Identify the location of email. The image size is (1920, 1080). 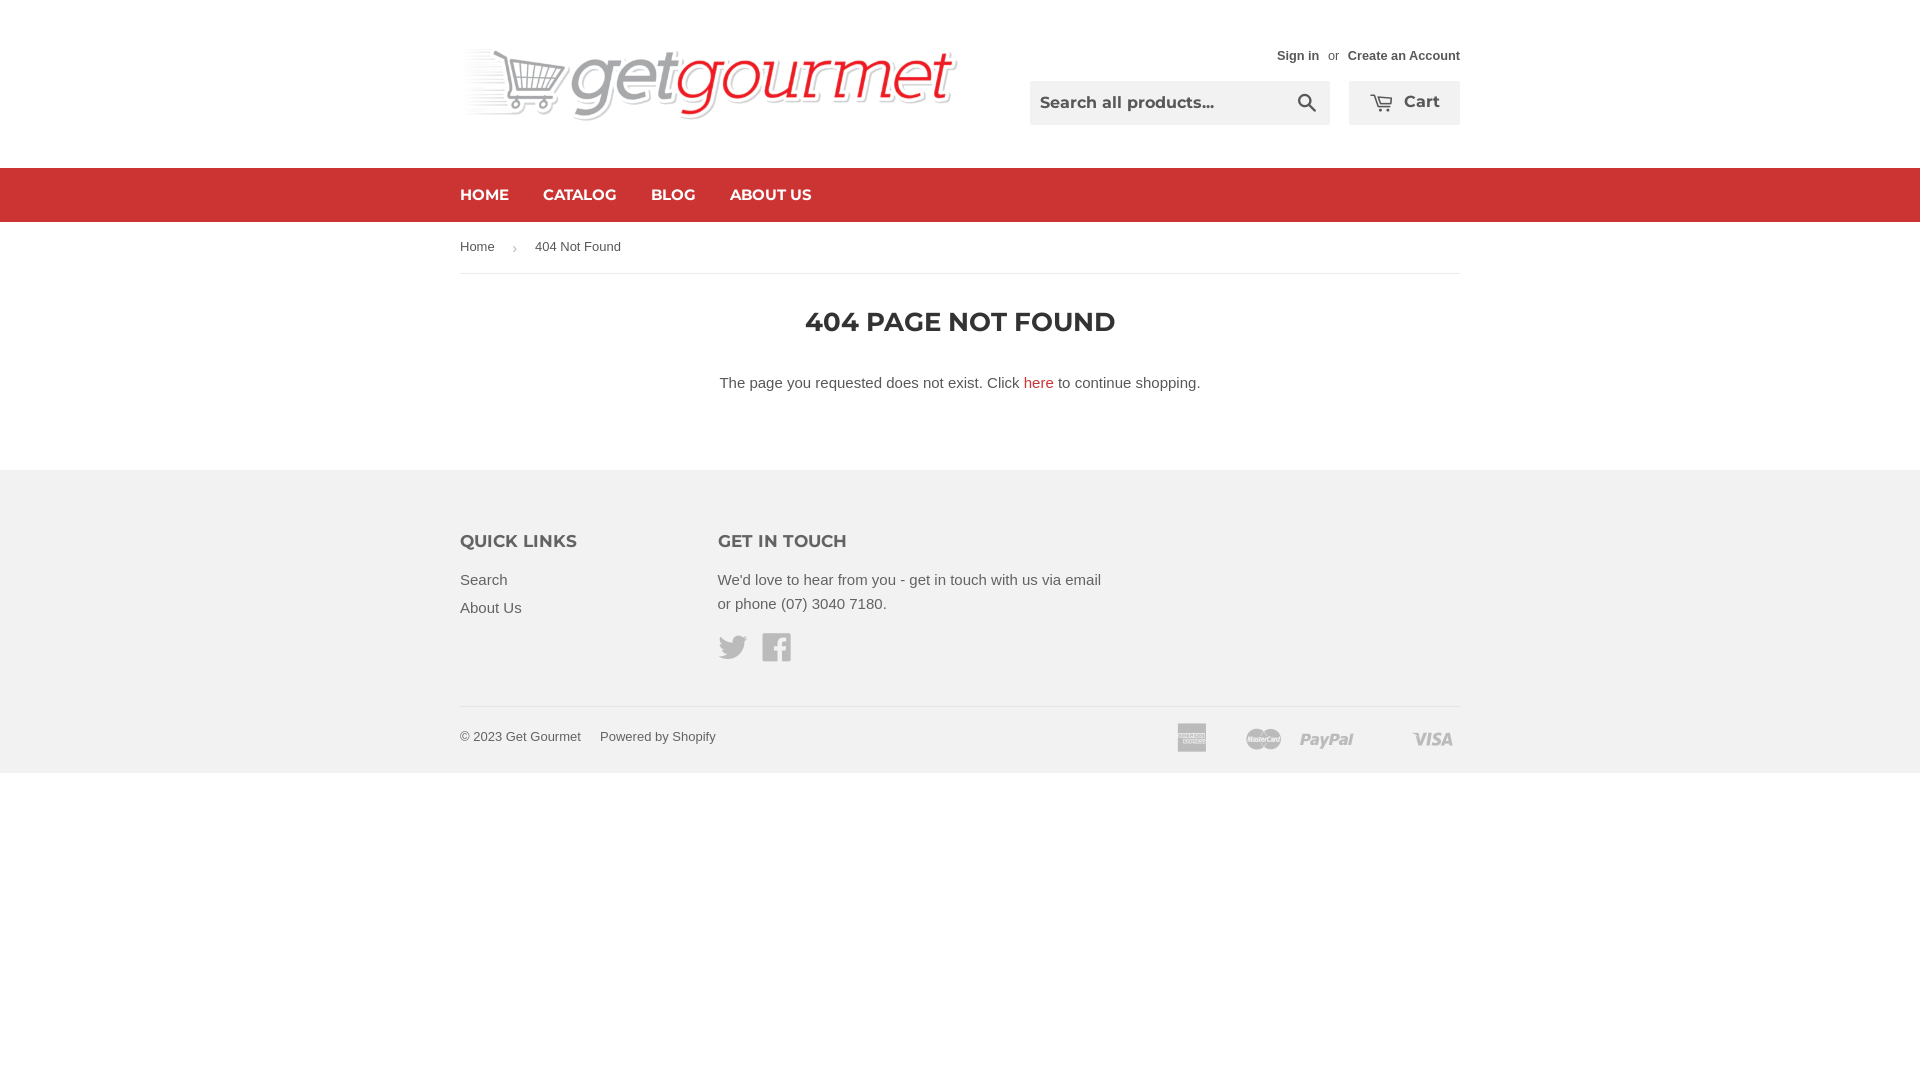
(1083, 580).